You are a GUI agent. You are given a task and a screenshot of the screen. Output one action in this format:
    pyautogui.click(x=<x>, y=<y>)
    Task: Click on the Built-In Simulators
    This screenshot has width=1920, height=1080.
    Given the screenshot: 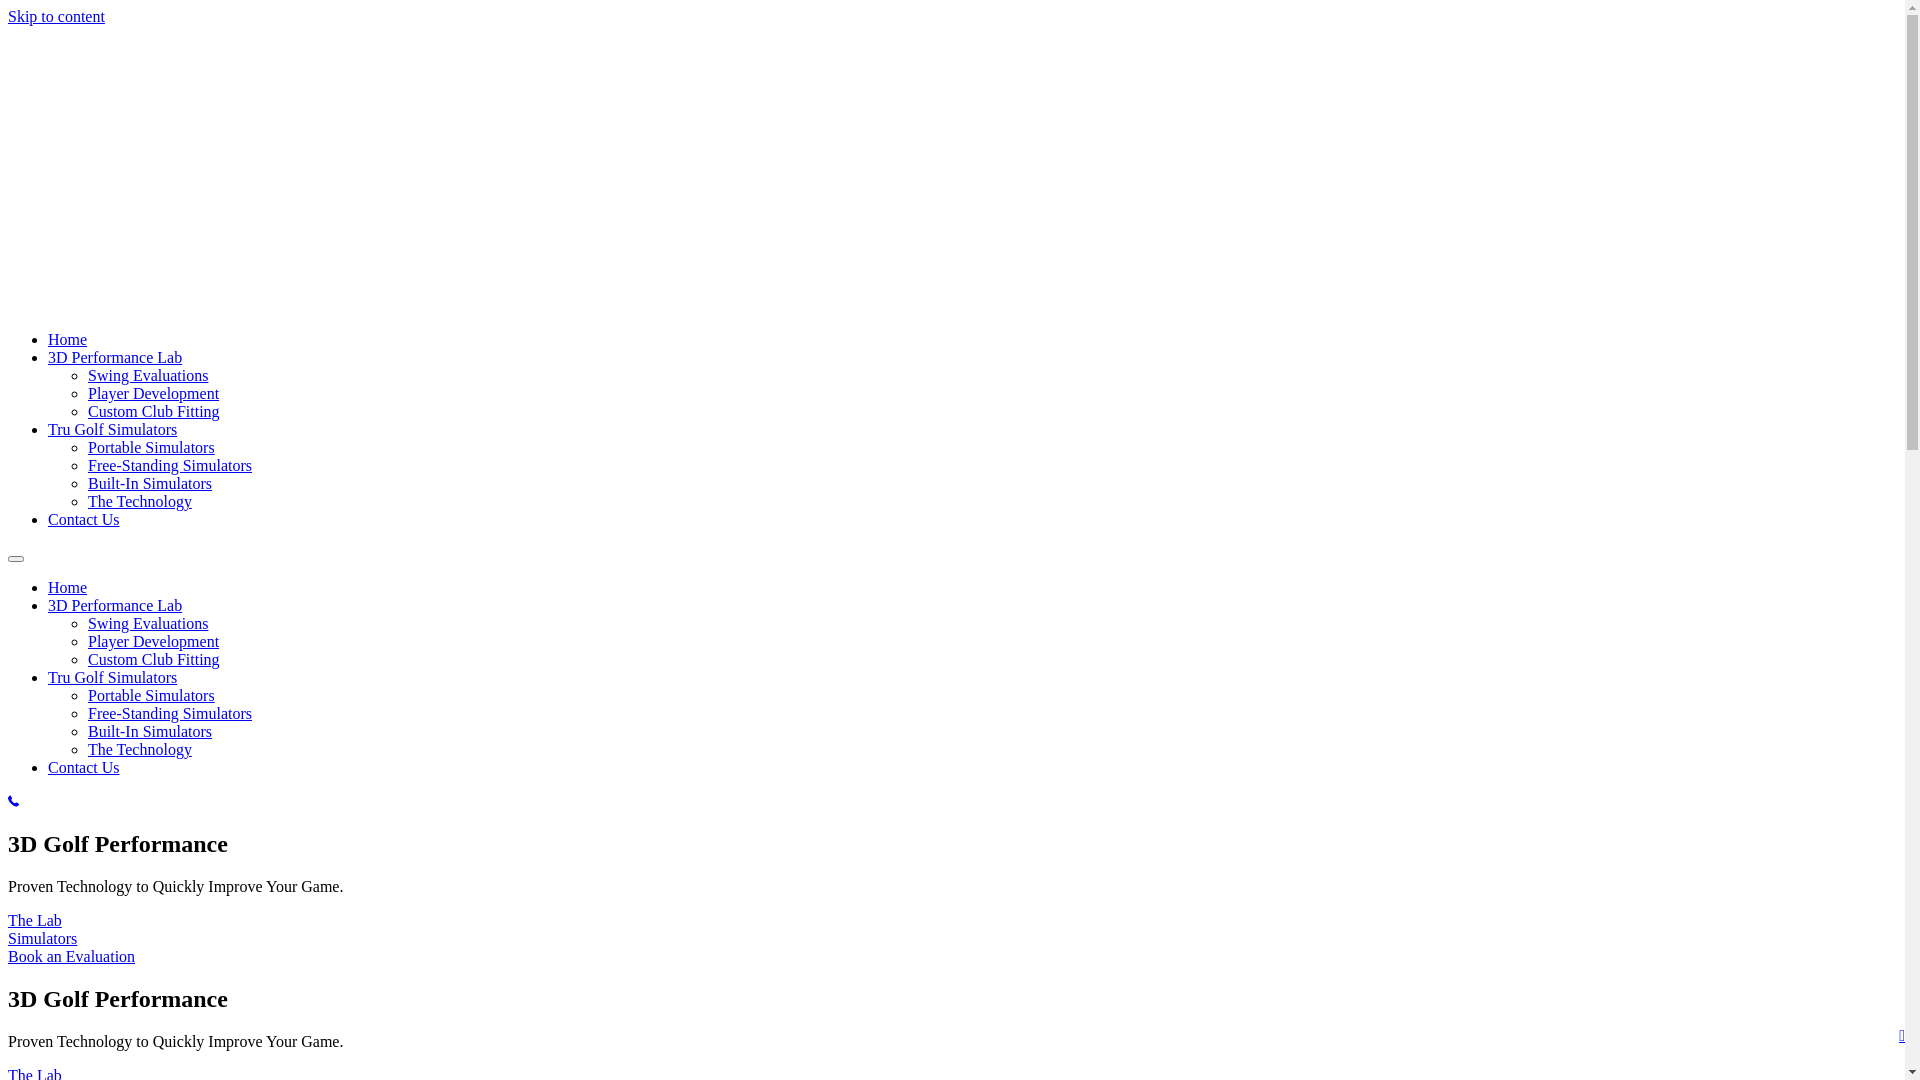 What is the action you would take?
    pyautogui.click(x=150, y=484)
    